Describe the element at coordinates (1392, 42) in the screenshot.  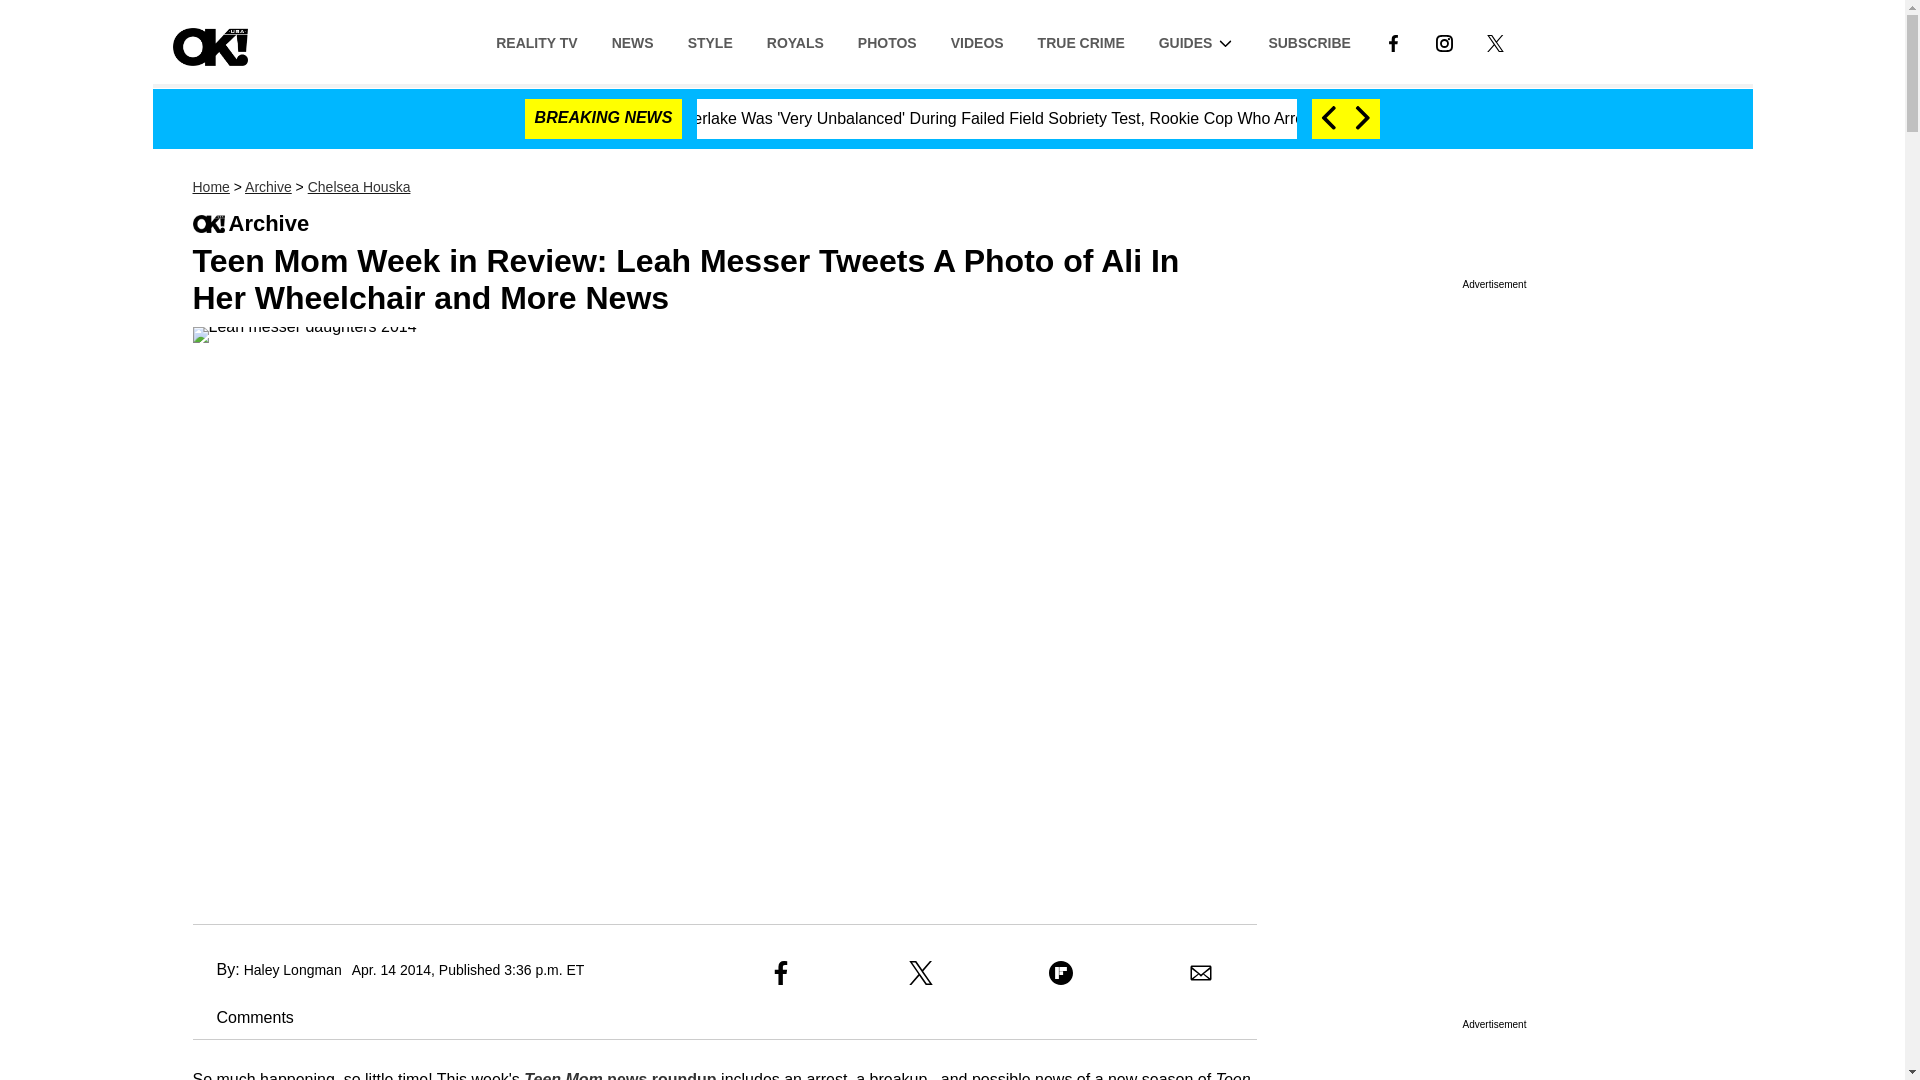
I see `LINK TO FACEBOOK` at that location.